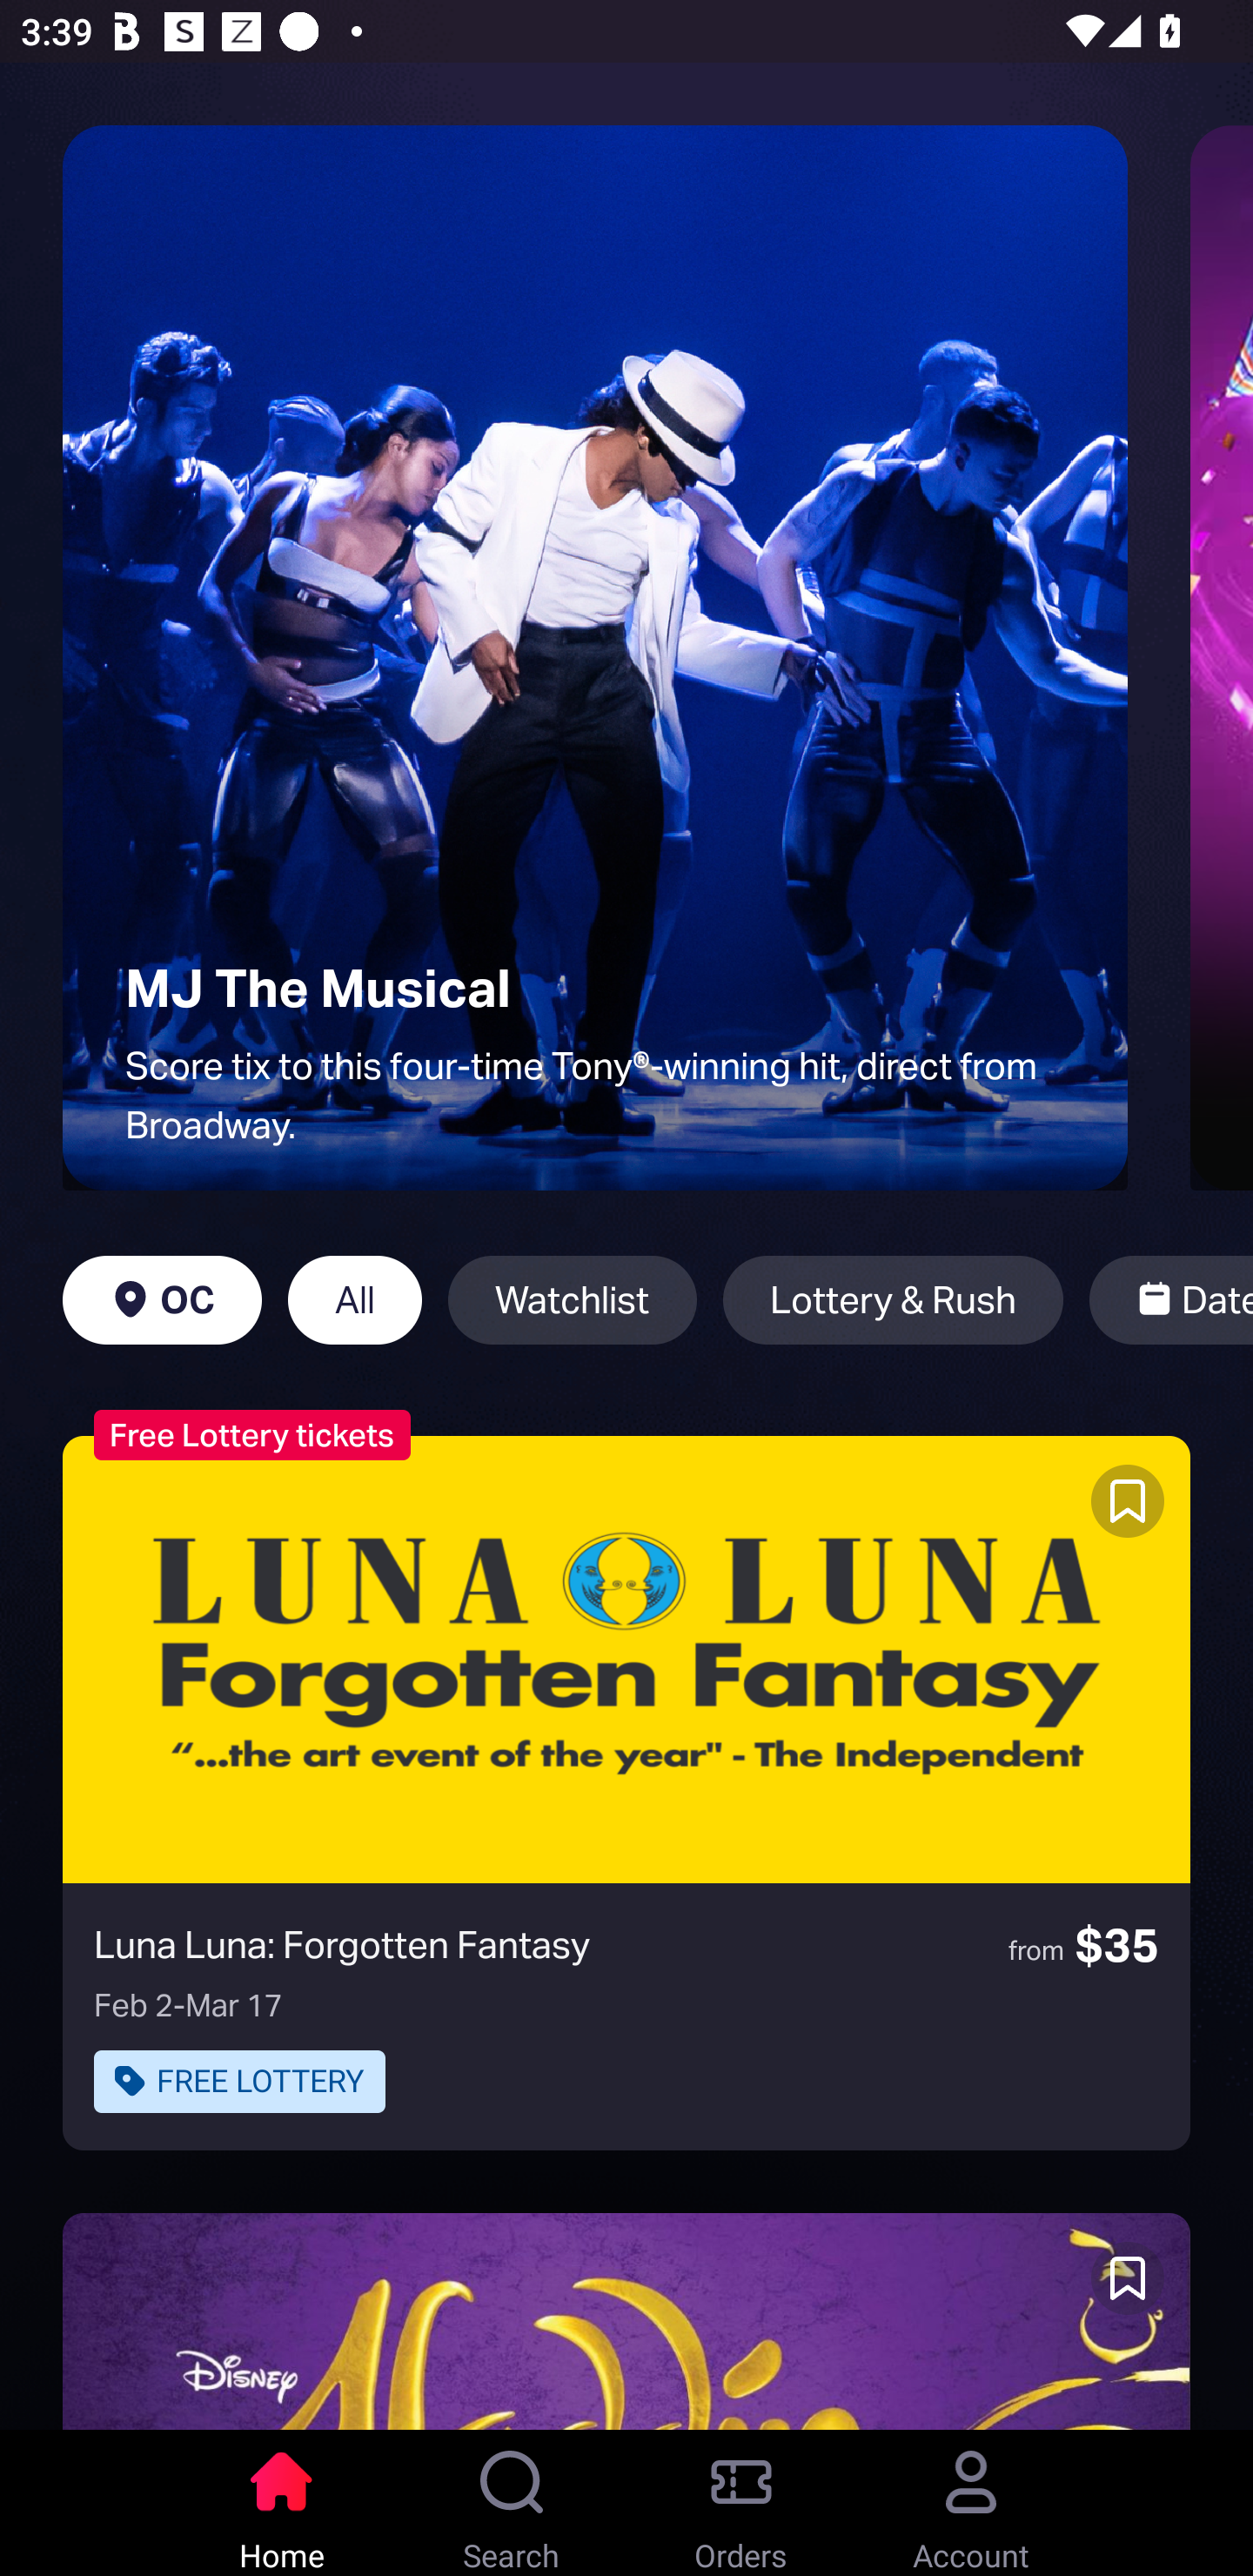  Describe the element at coordinates (893, 1300) in the screenshot. I see `Lottery & Rush` at that location.